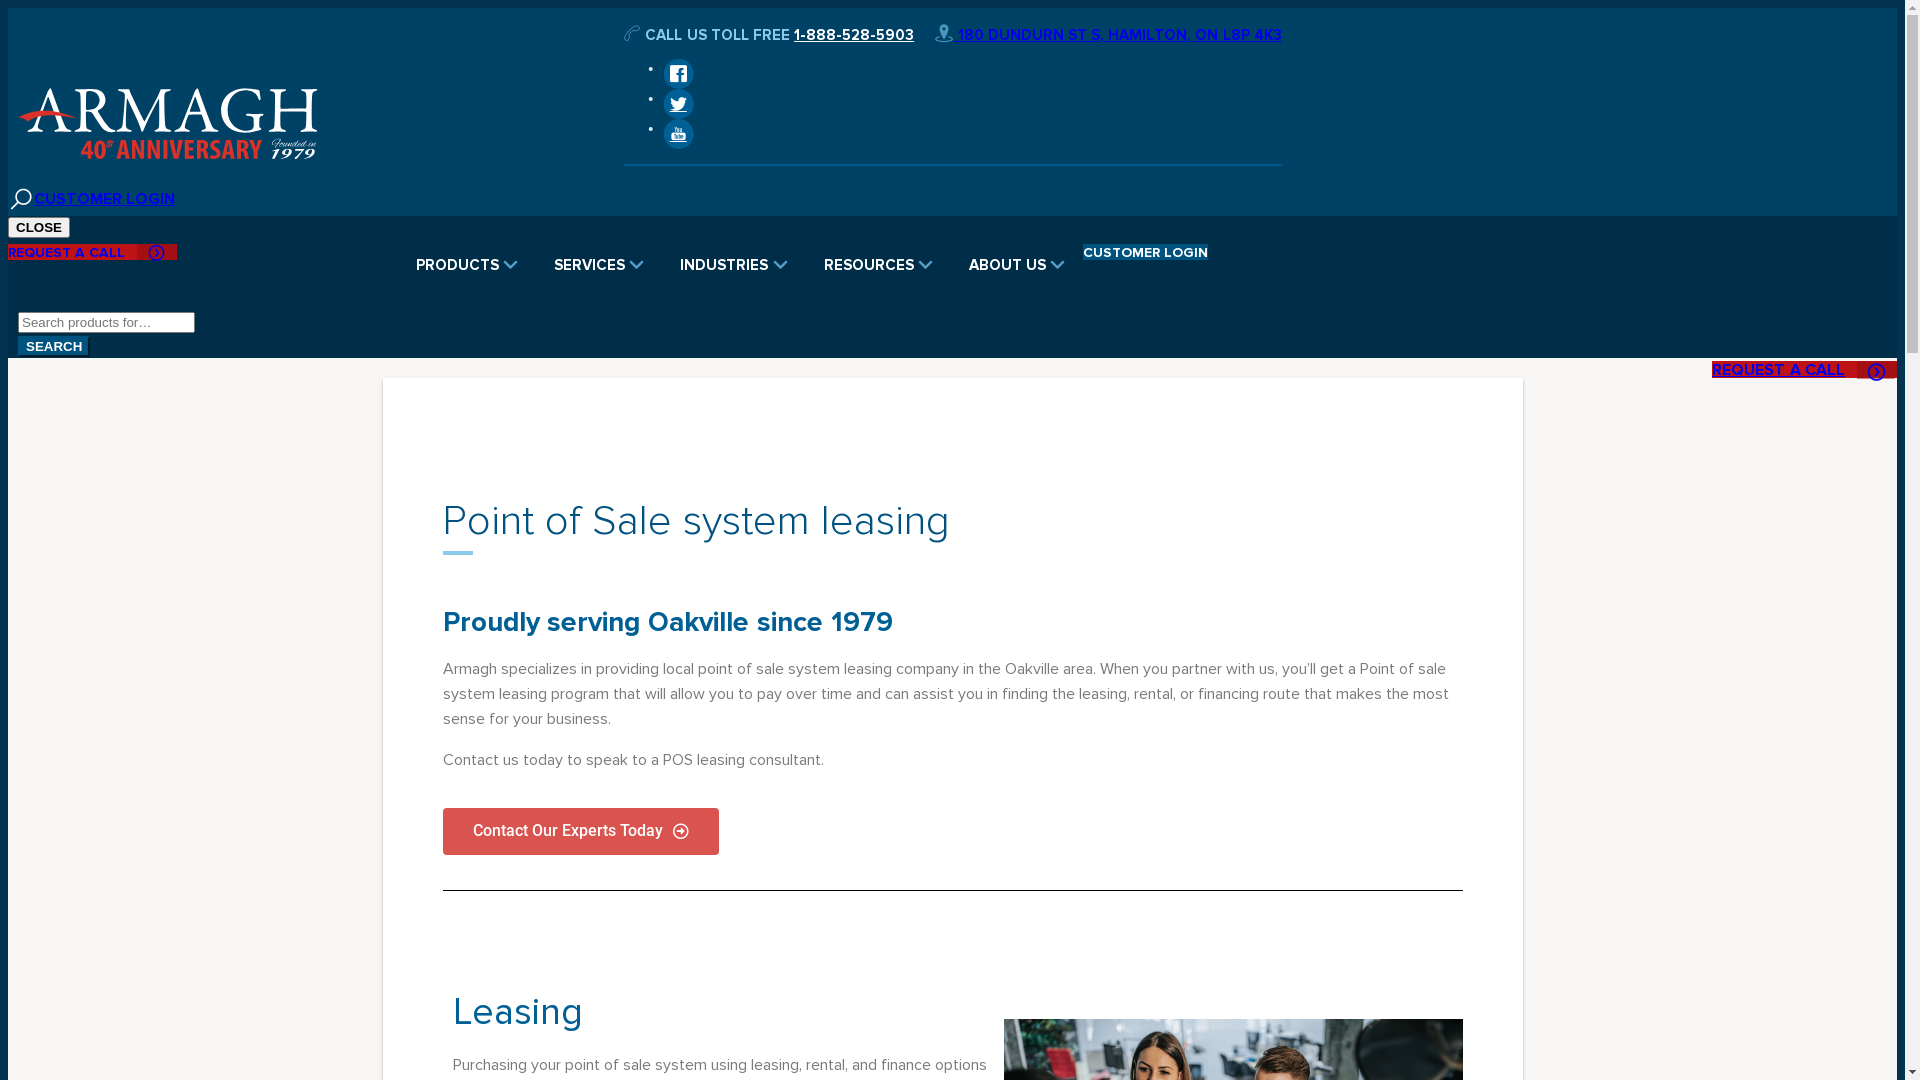  What do you see at coordinates (1146, 252) in the screenshot?
I see `CUSTOMER LOGIN` at bounding box center [1146, 252].